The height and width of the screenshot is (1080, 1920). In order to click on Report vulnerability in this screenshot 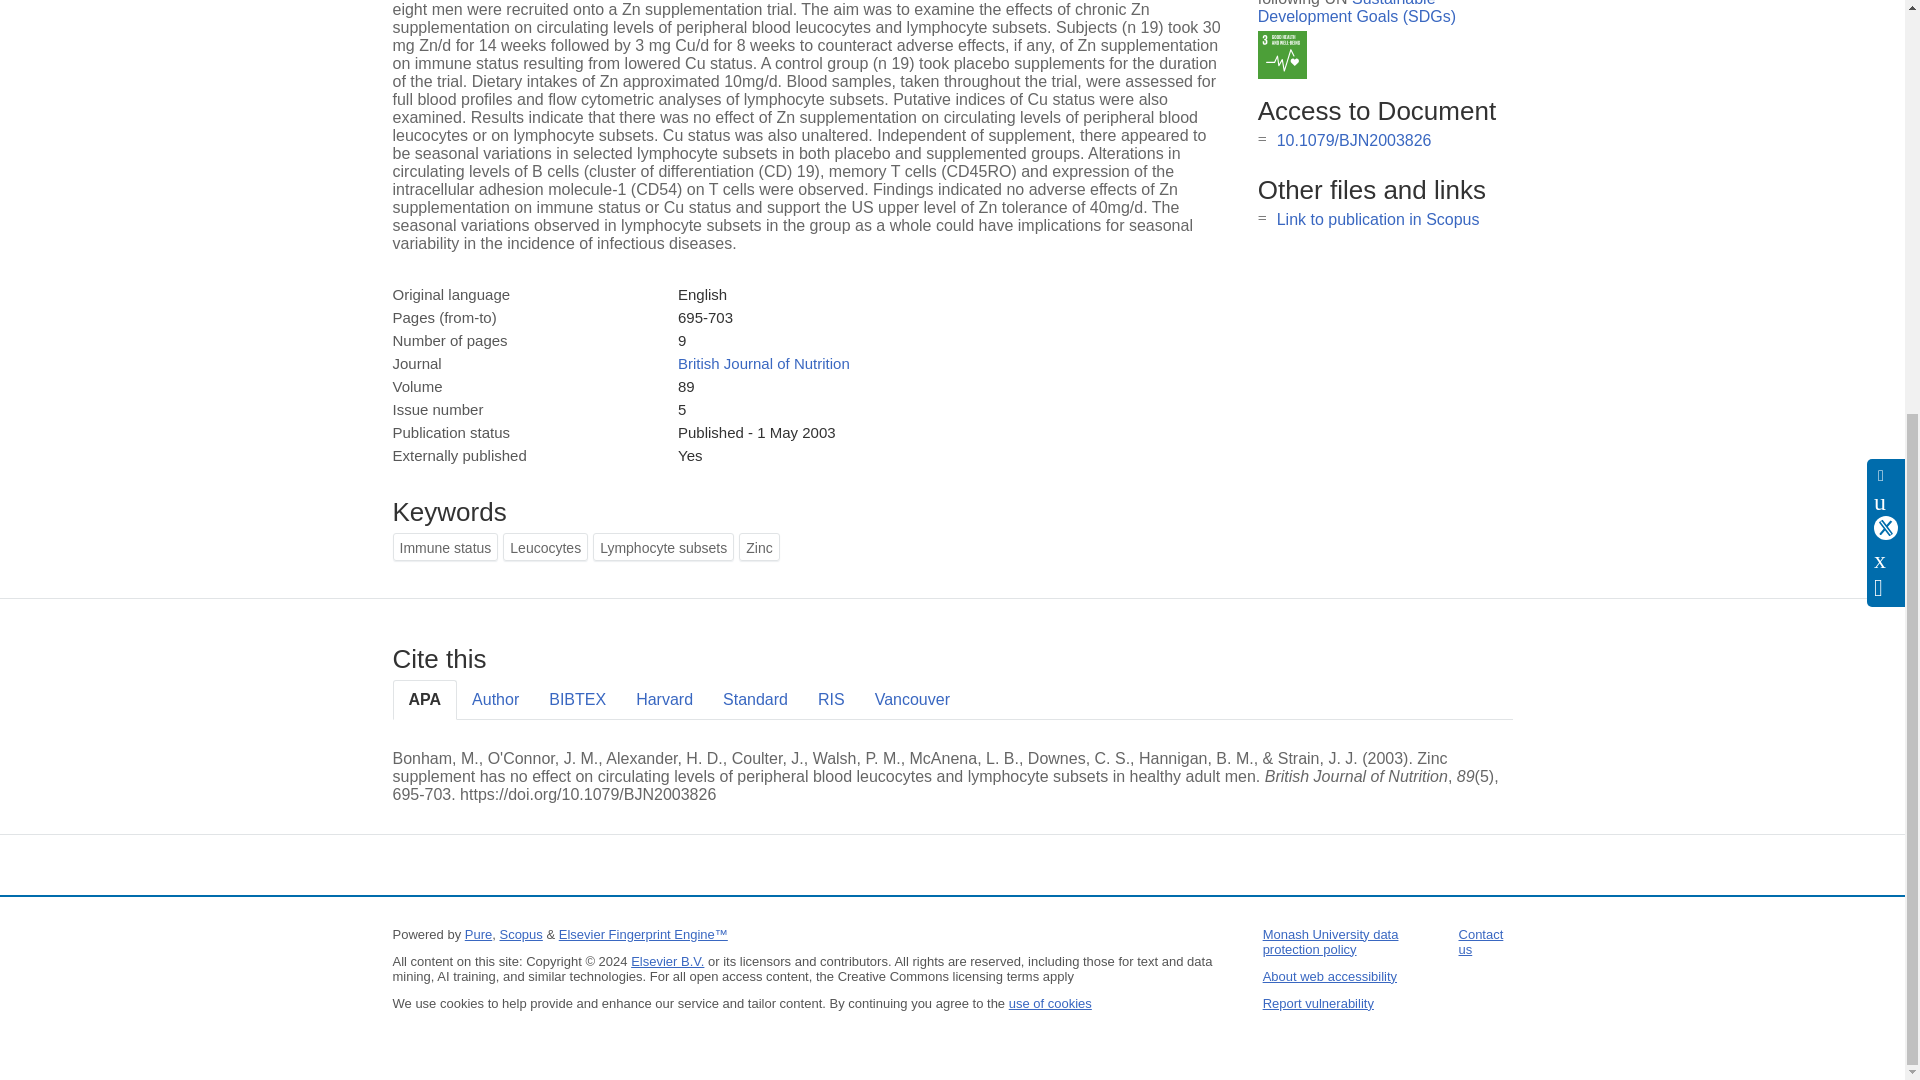, I will do `click(1318, 1002)`.